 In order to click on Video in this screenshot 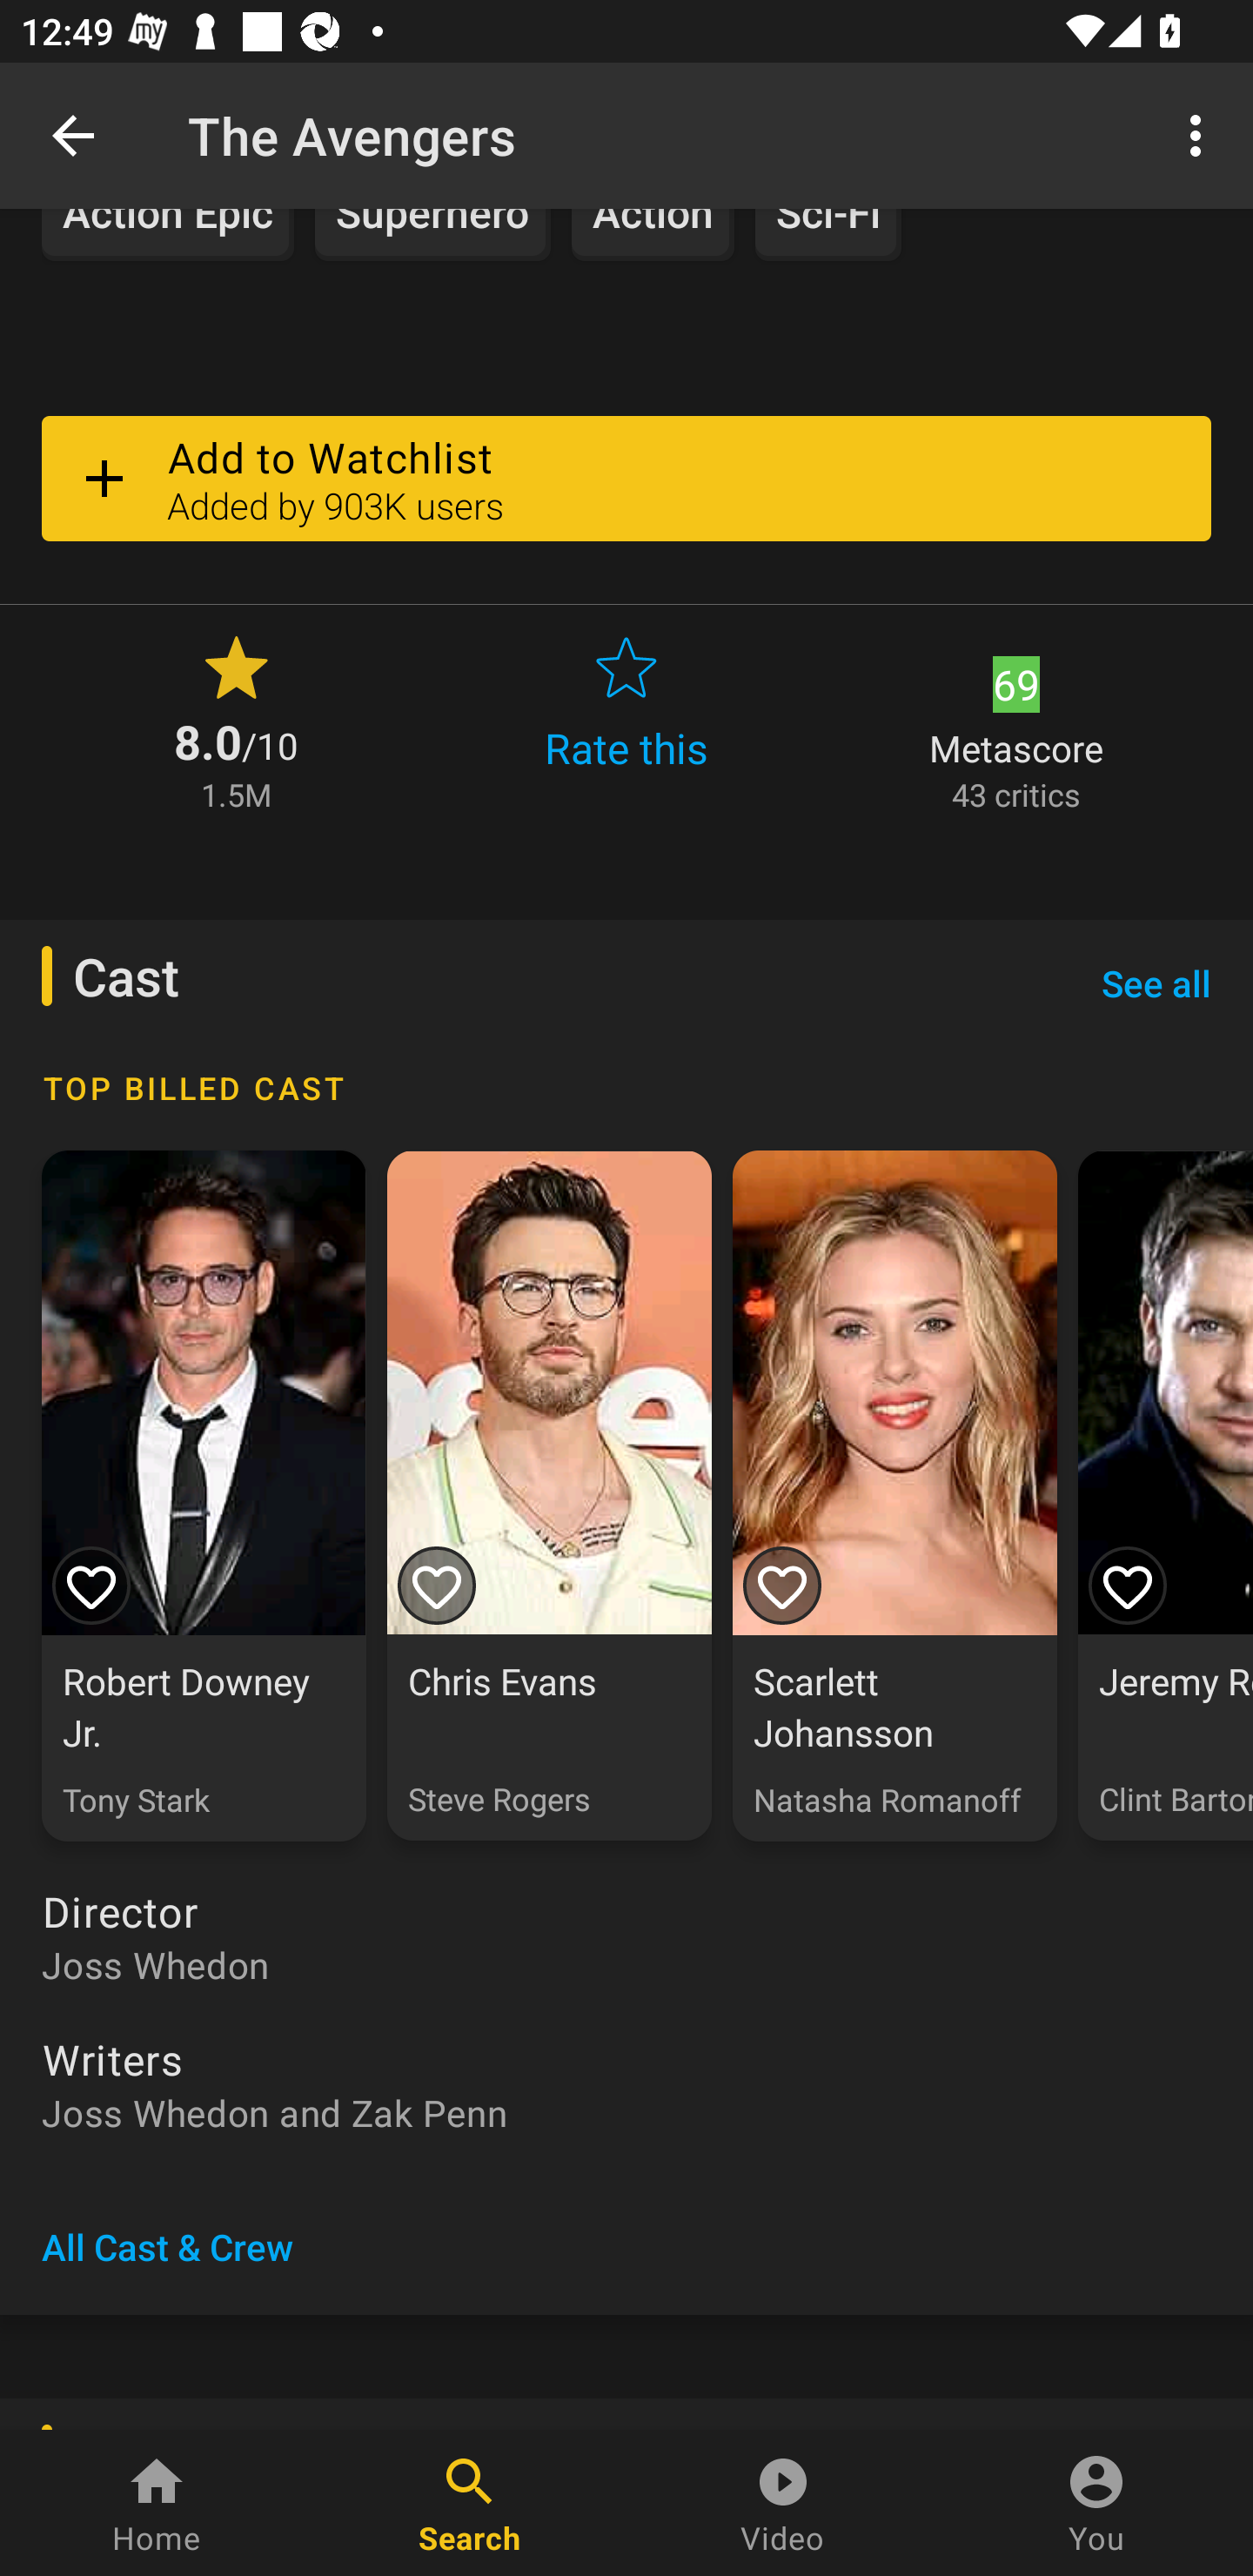, I will do `click(783, 2503)`.